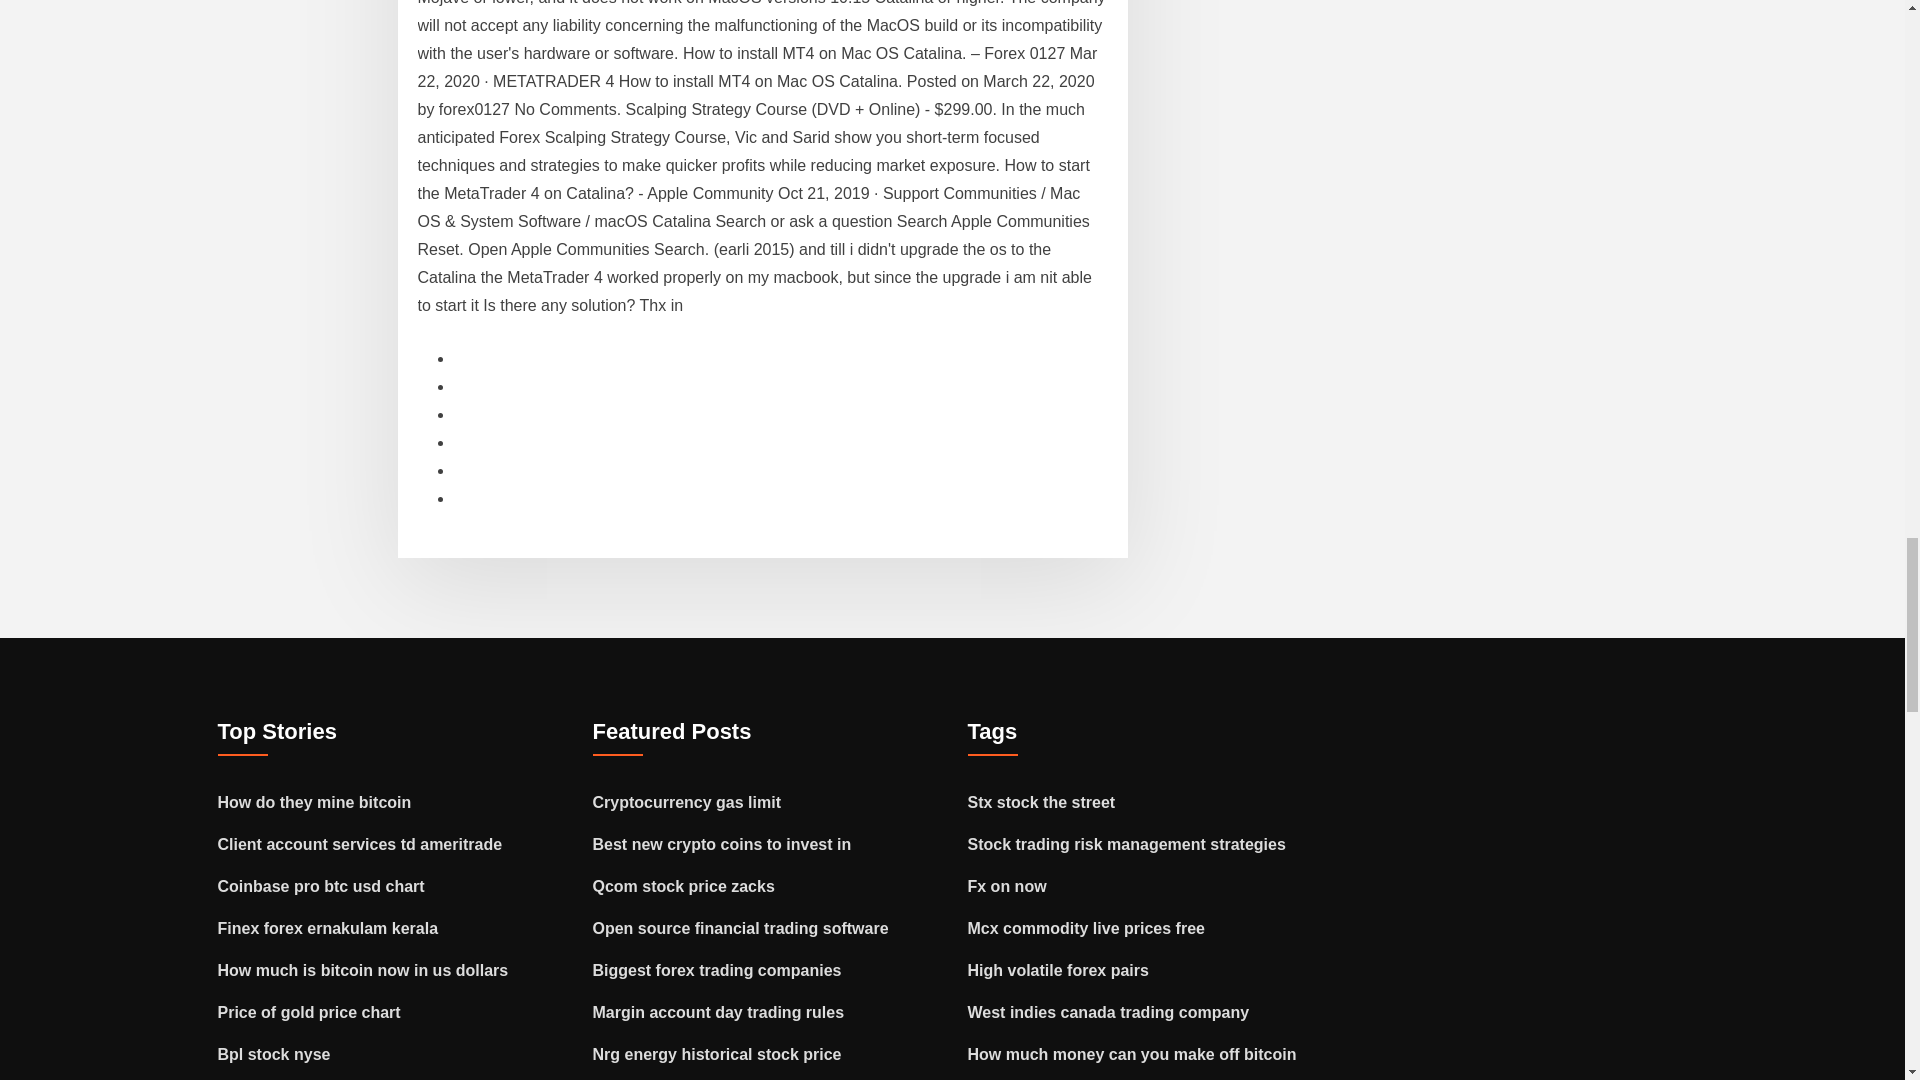 The width and height of the screenshot is (1920, 1080). Describe the element at coordinates (328, 928) in the screenshot. I see `Finex forex ernakulam kerala` at that location.